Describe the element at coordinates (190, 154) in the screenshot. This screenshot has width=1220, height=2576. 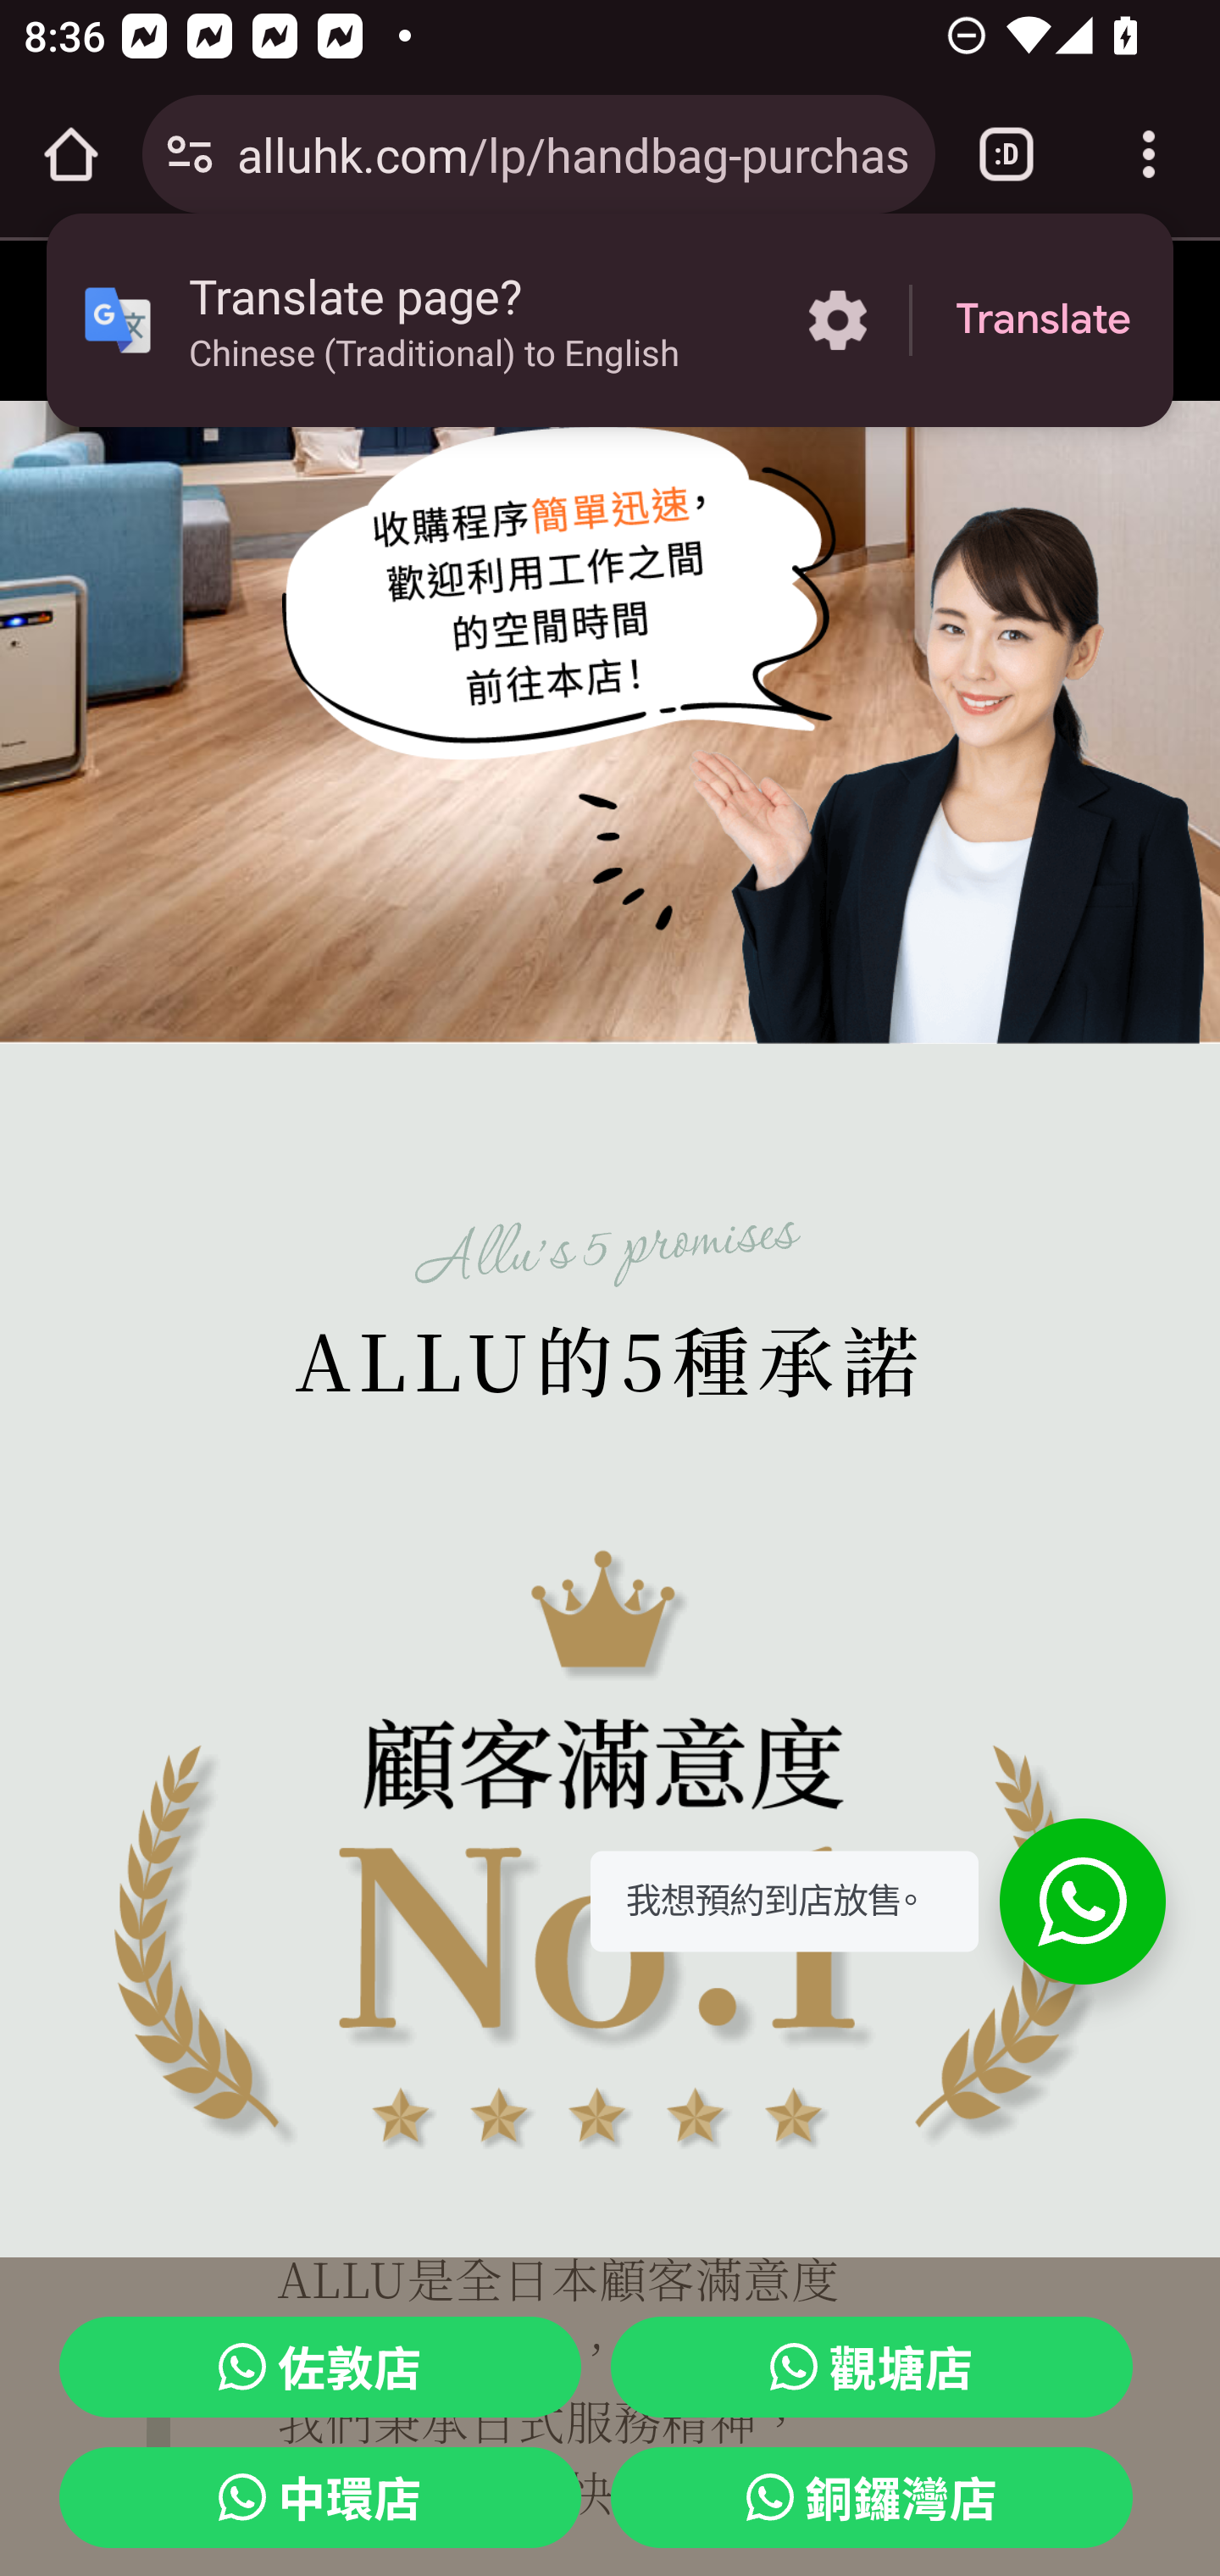
I see `Connection is secure` at that location.